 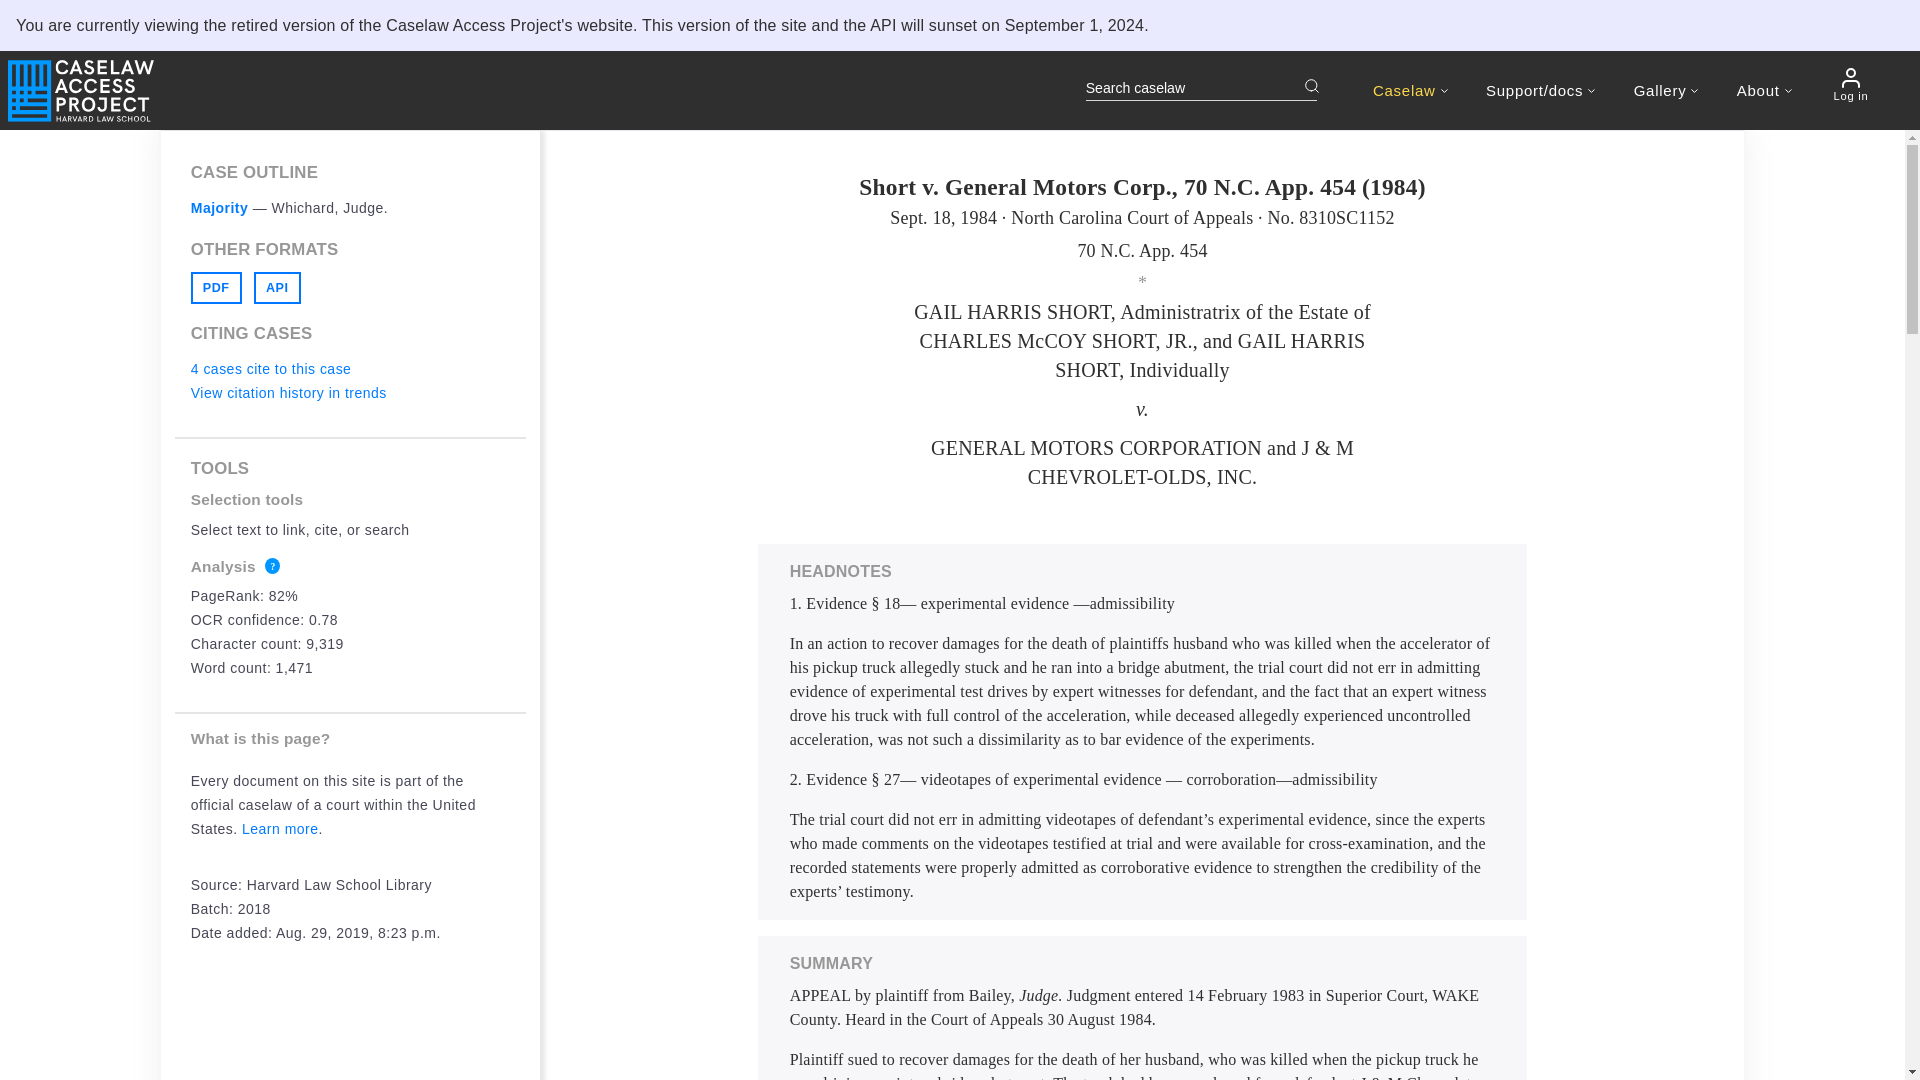 I want to click on API, so click(x=277, y=288).